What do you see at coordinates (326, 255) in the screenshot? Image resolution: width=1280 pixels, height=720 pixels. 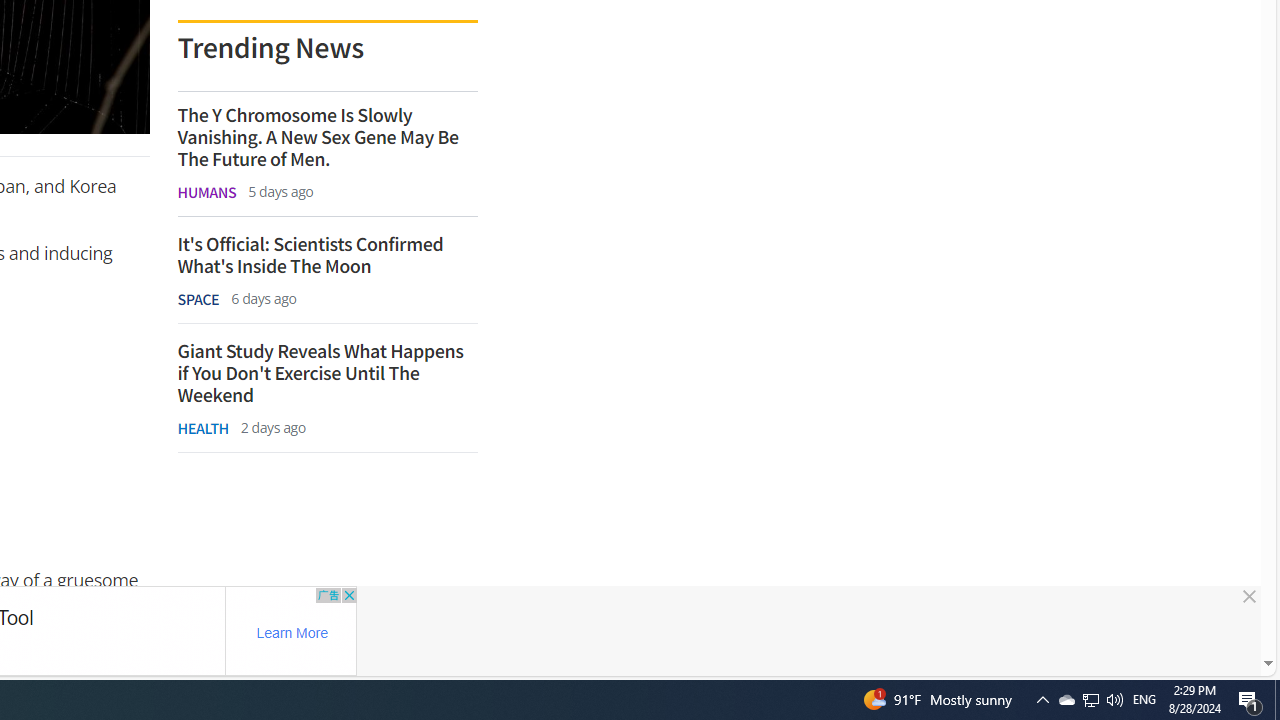 I see `It's Official: Scientists Confirmed What's Inside The Moon` at bounding box center [326, 255].